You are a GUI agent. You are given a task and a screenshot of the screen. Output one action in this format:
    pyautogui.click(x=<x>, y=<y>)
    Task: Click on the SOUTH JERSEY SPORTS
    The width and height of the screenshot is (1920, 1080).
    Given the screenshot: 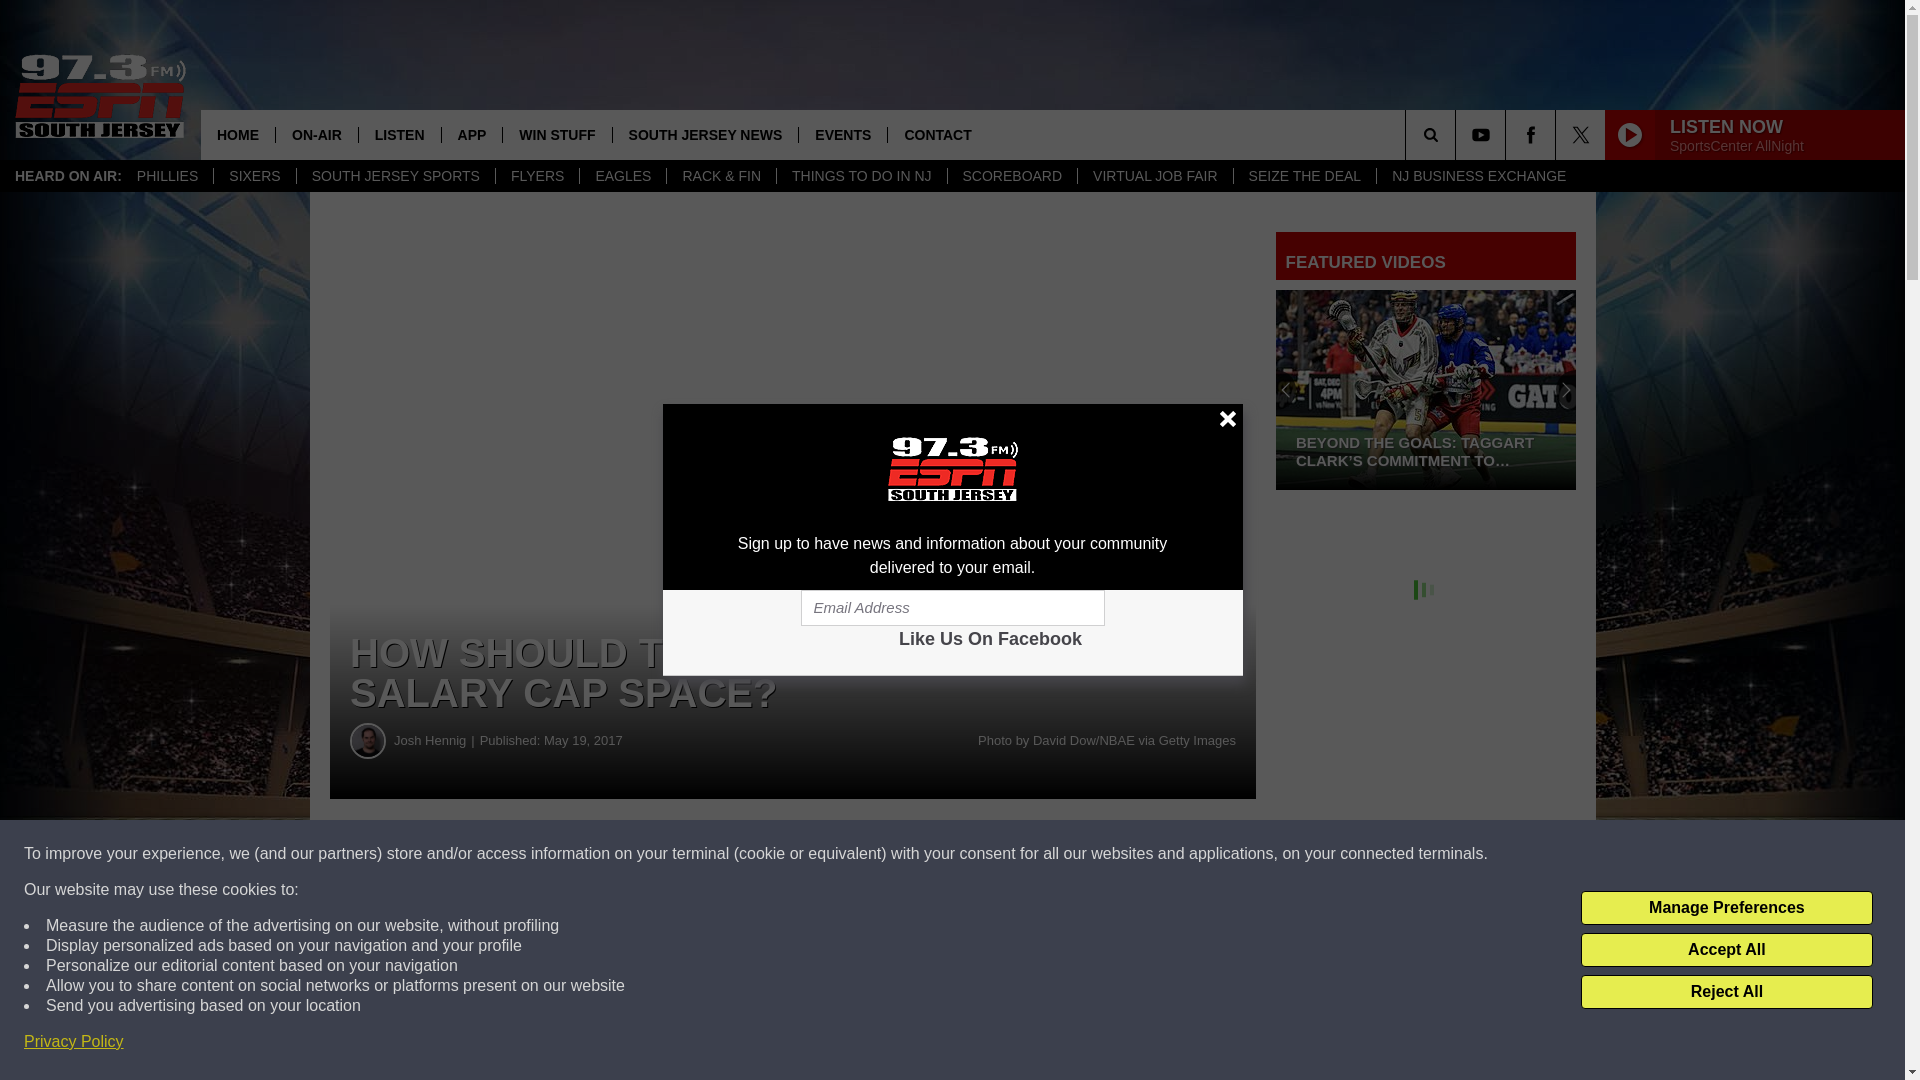 What is the action you would take?
    pyautogui.click(x=395, y=176)
    